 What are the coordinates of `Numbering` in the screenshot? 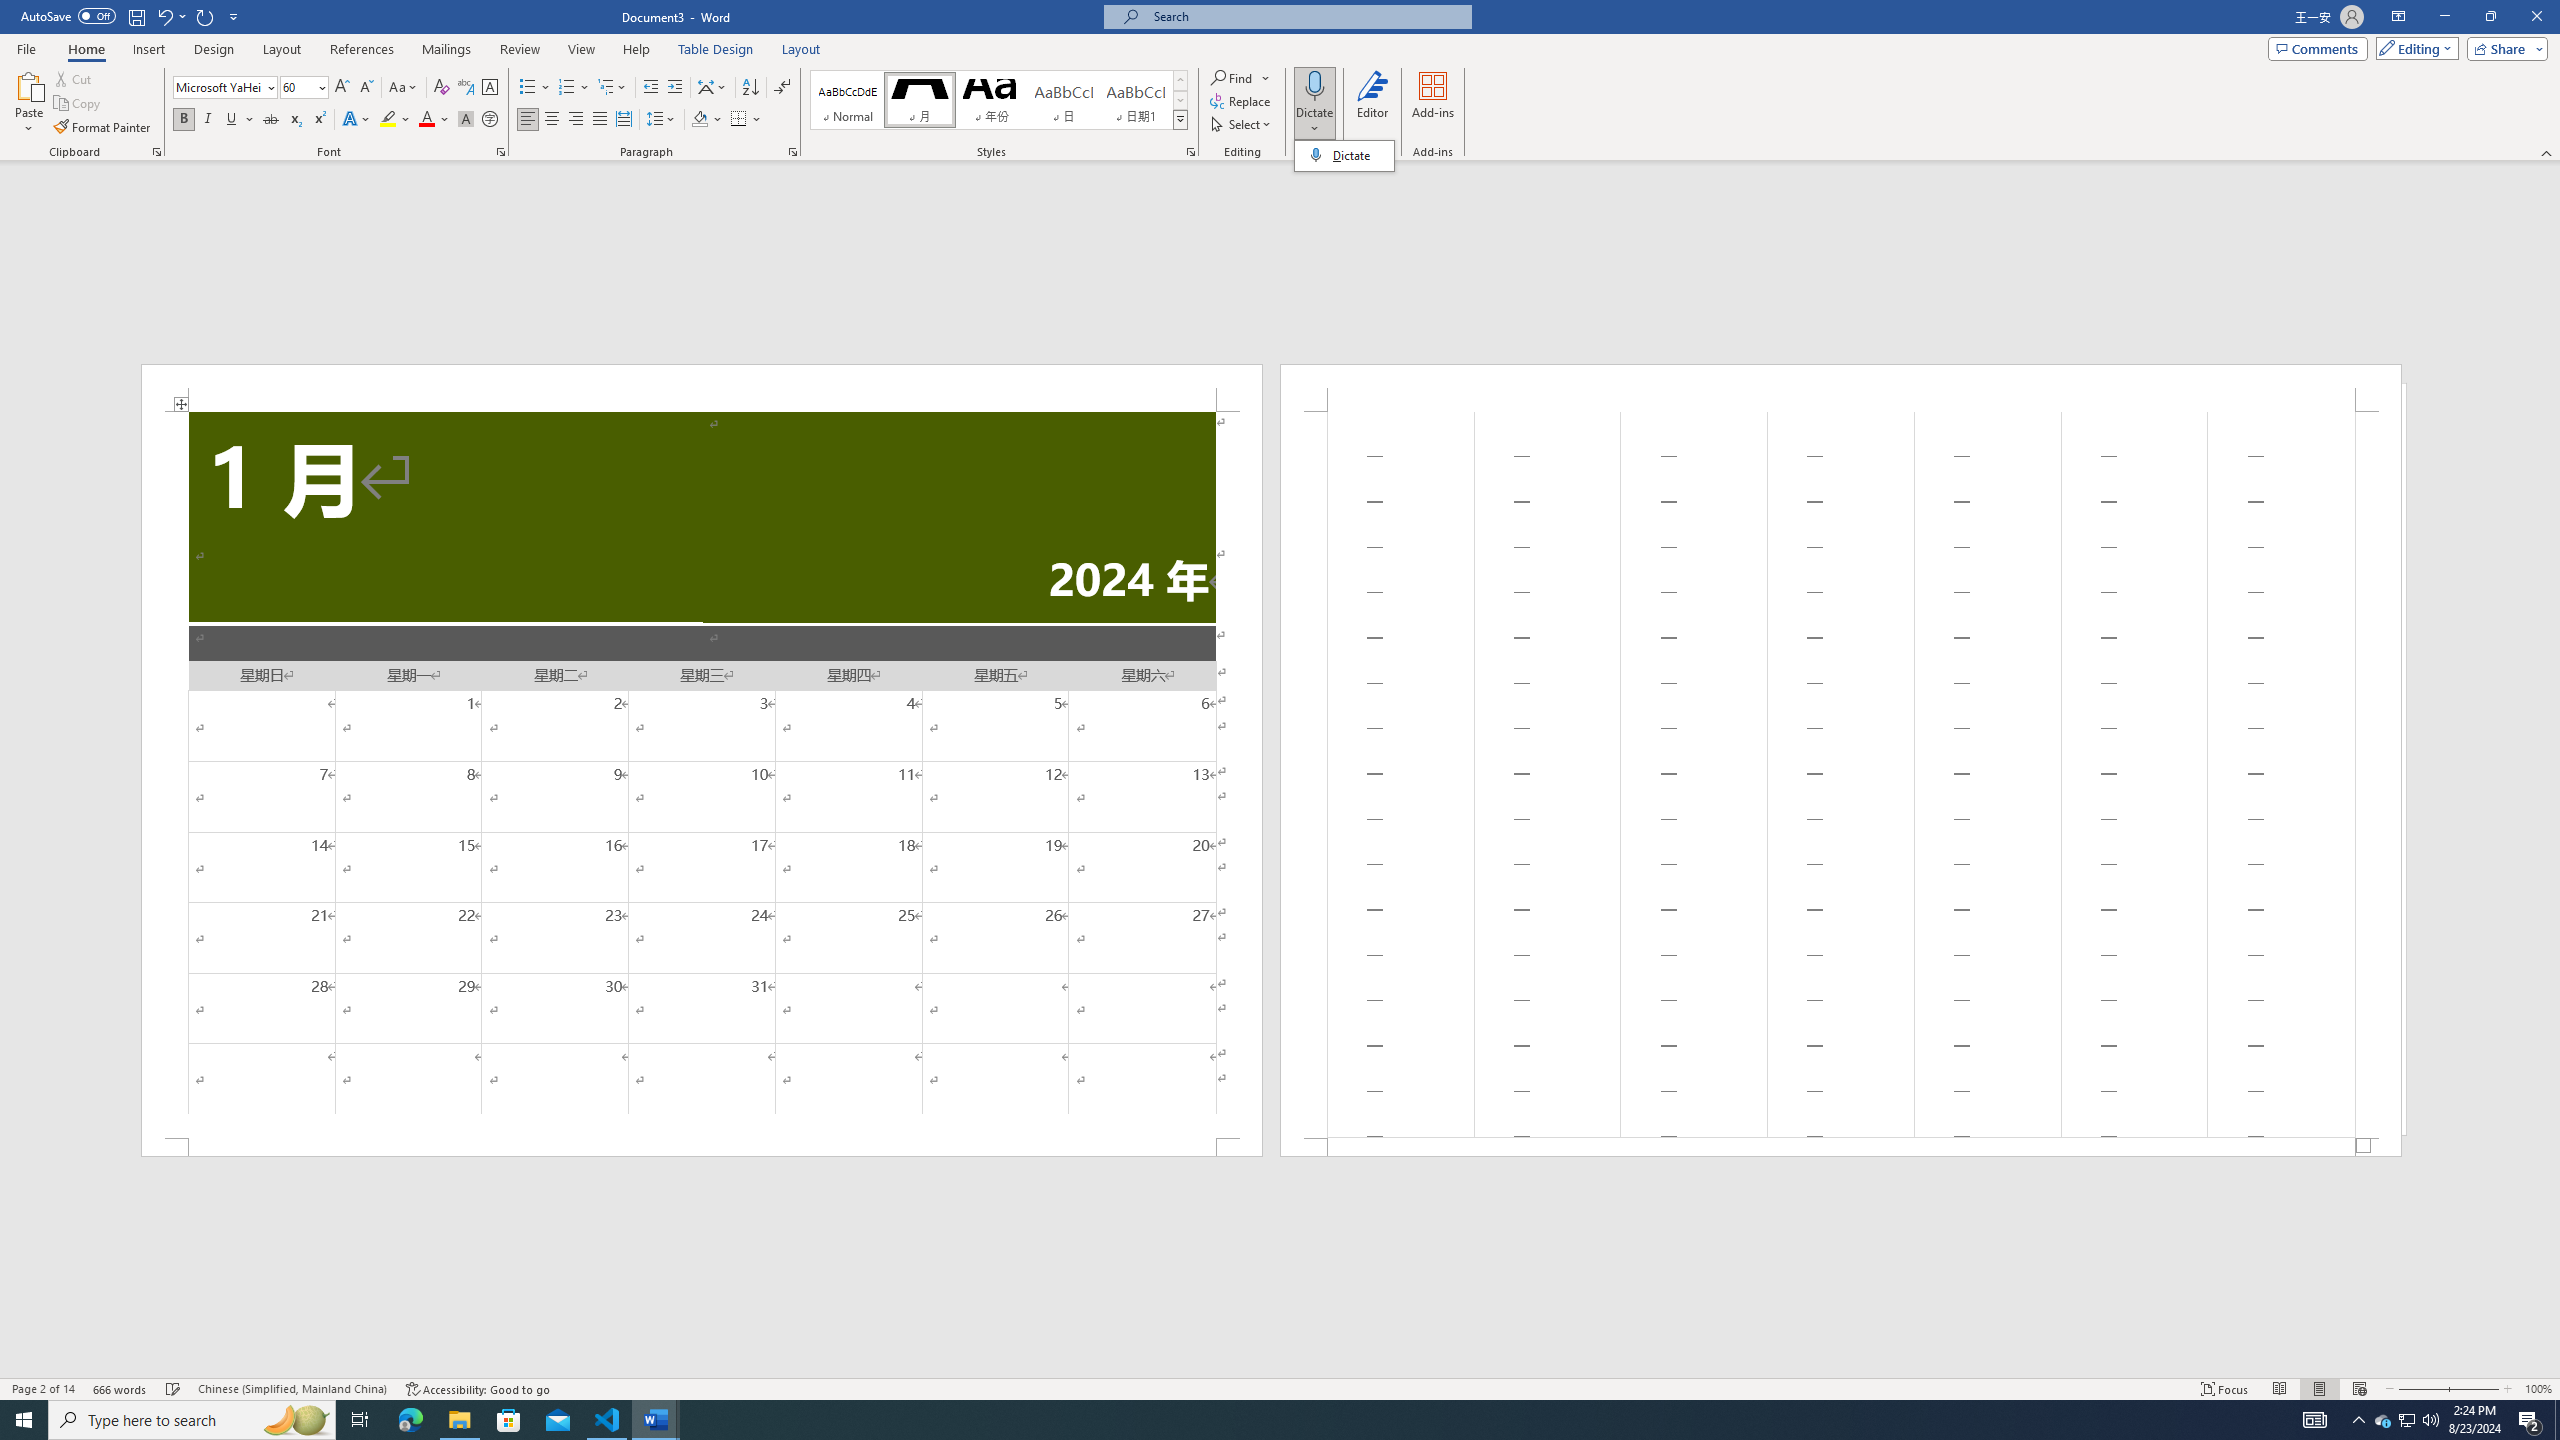 It's located at (566, 88).